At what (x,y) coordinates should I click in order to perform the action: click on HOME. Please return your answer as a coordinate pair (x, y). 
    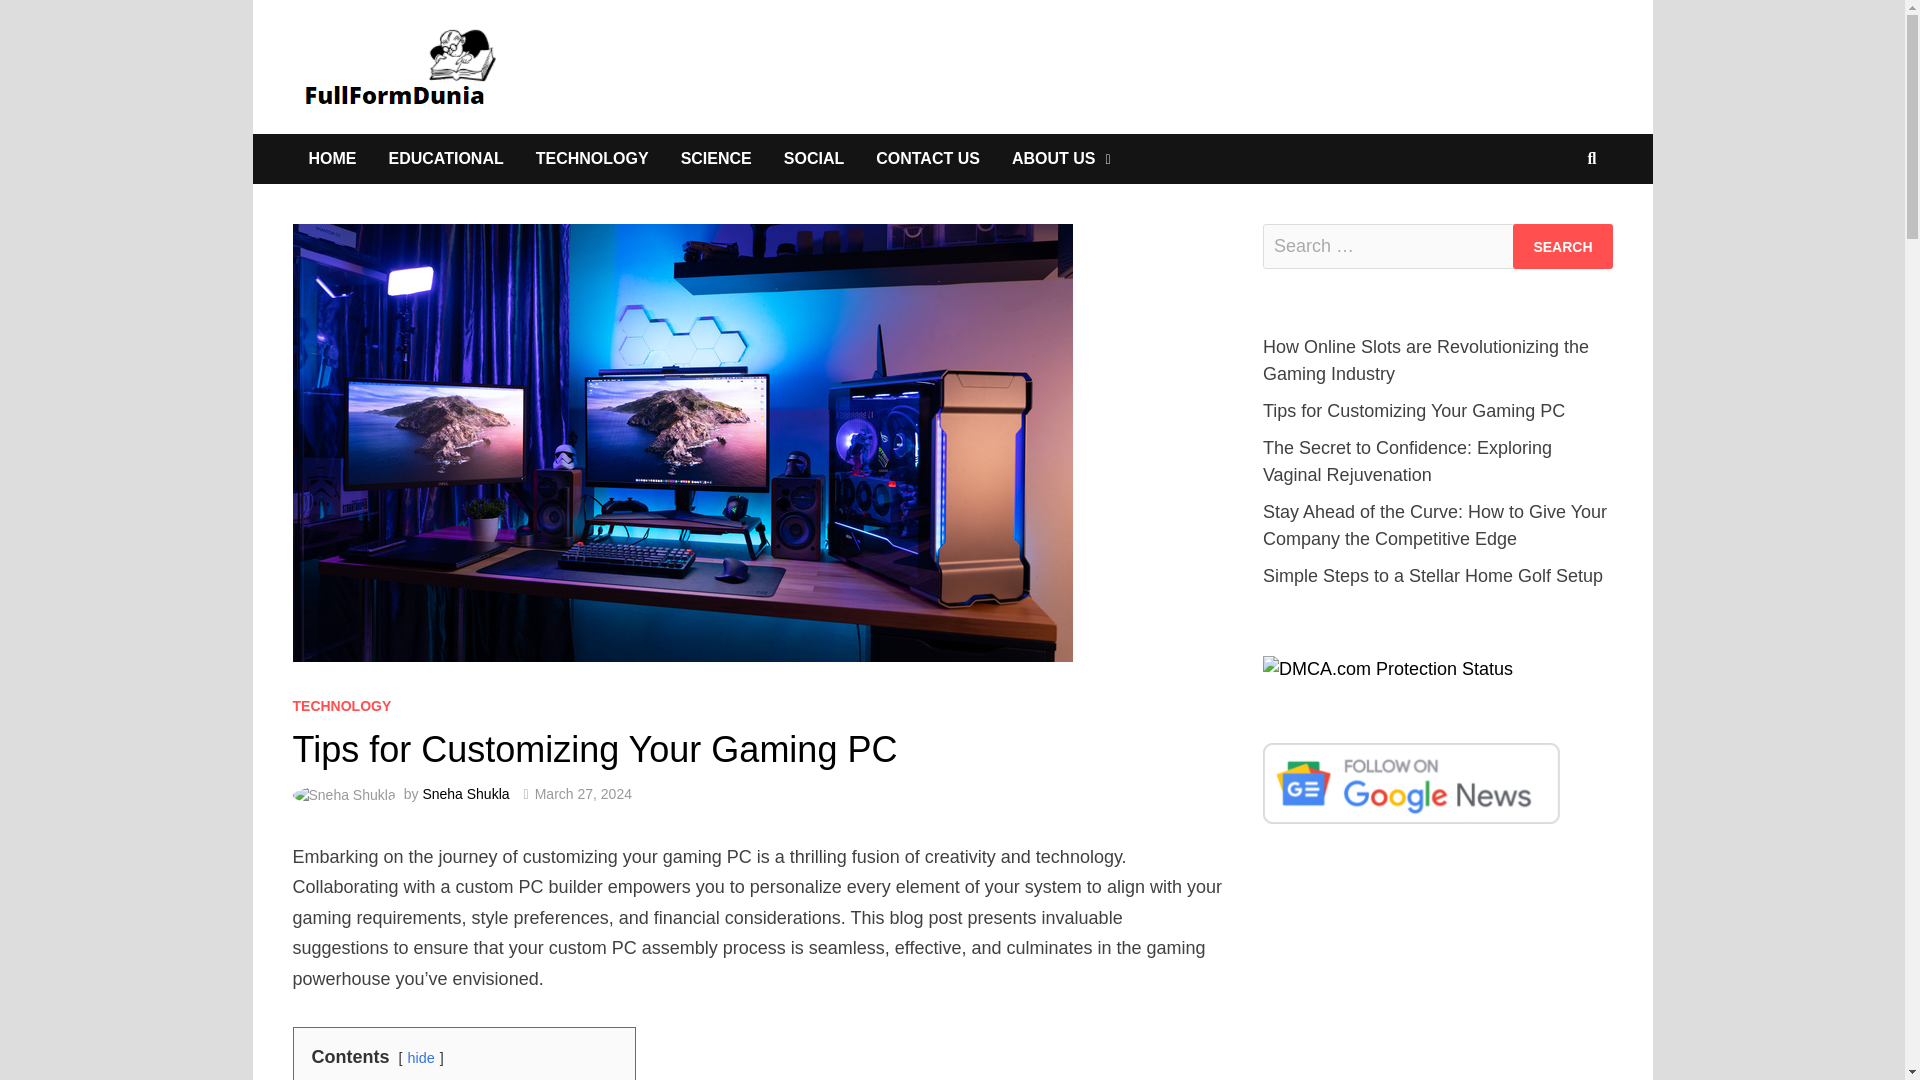
    Looking at the image, I should click on (332, 158).